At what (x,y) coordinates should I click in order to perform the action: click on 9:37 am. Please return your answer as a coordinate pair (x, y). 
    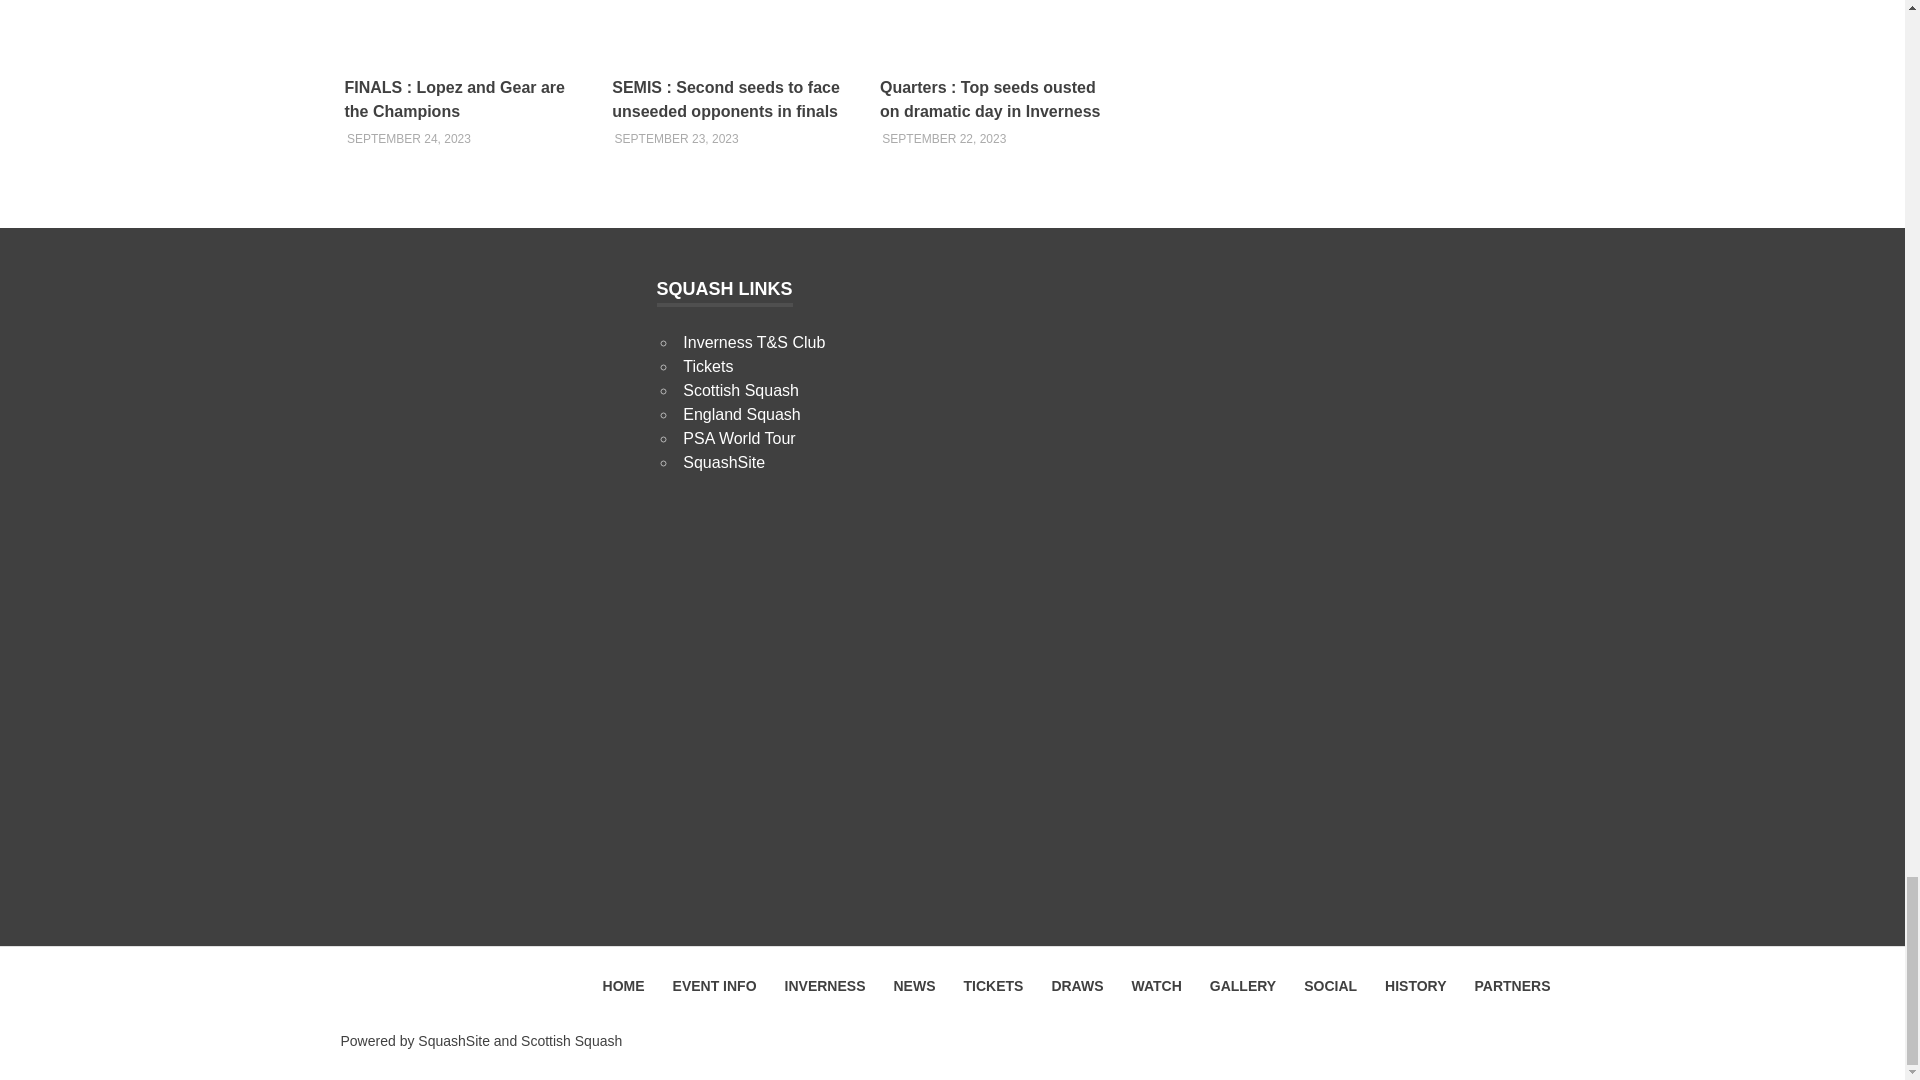
    Looking at the image, I should click on (408, 138).